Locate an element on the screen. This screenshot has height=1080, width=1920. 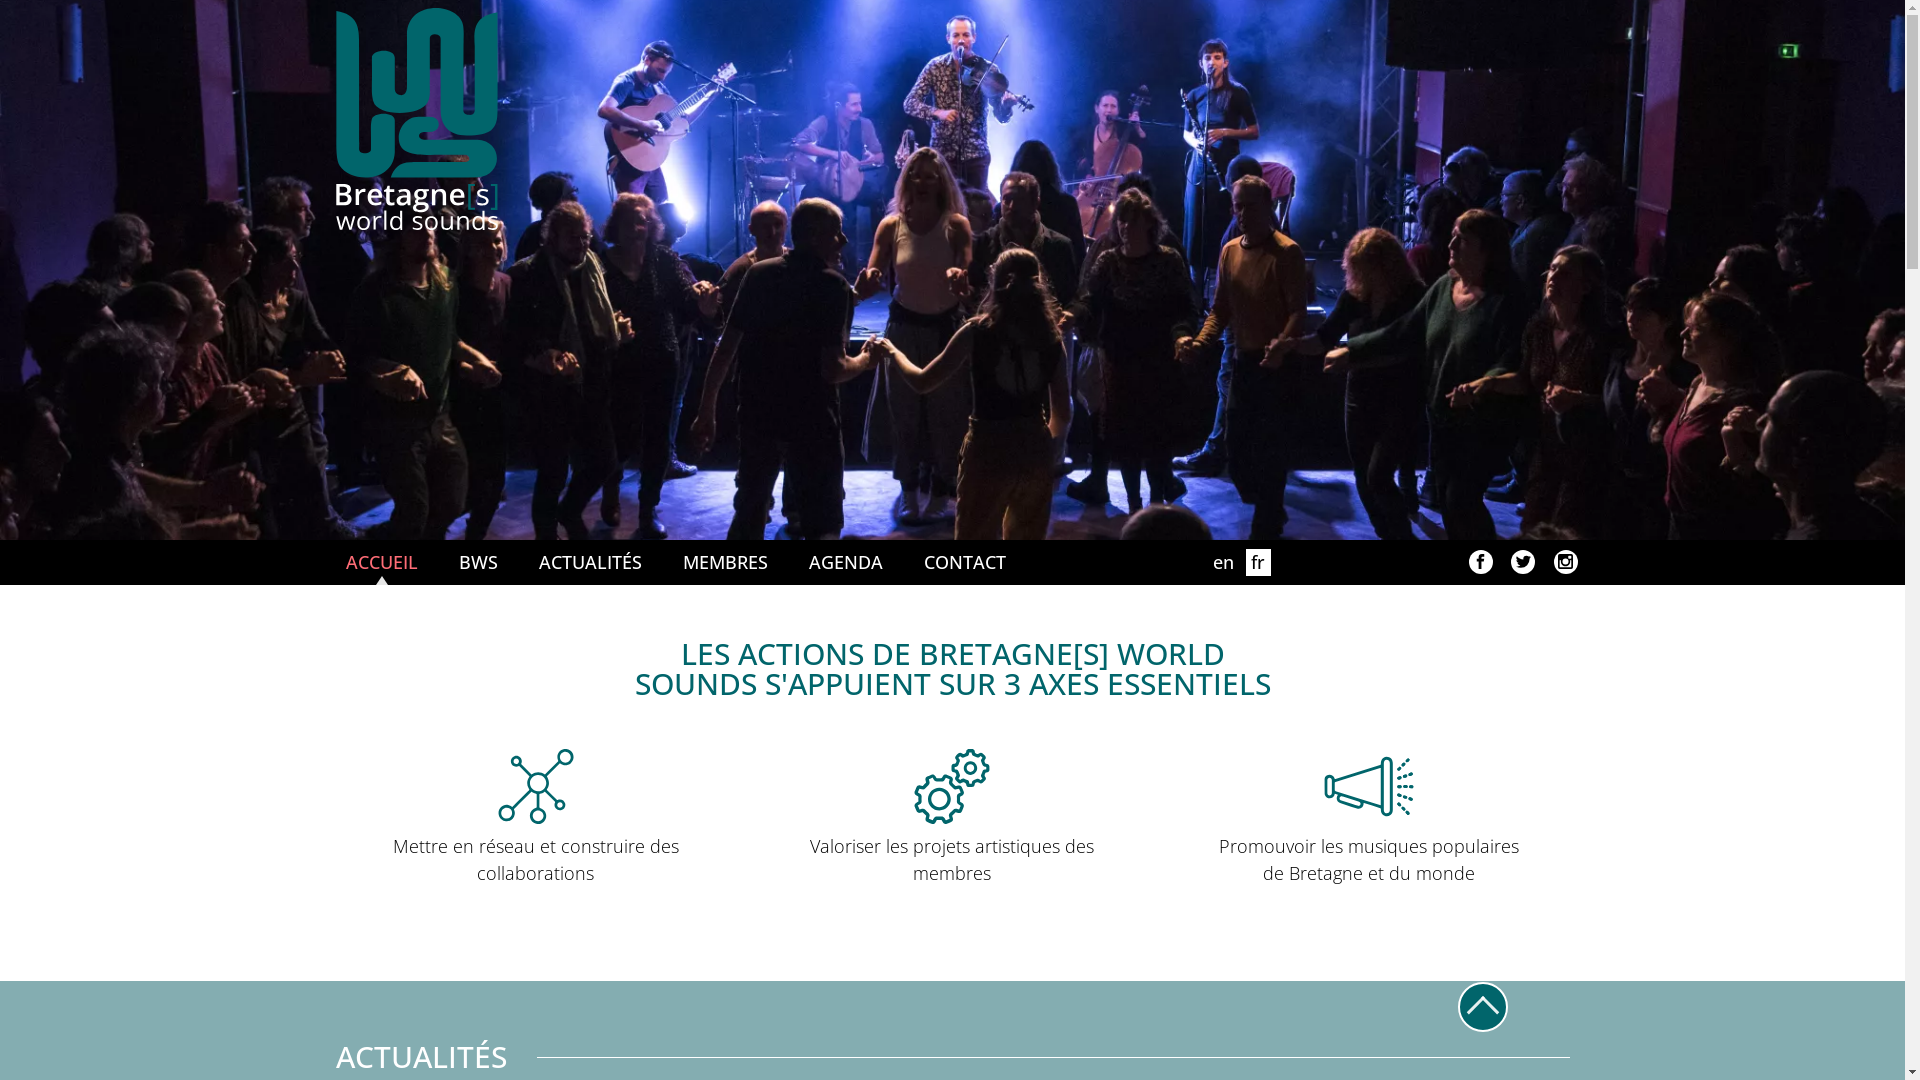
AGENDA is located at coordinates (845, 562).